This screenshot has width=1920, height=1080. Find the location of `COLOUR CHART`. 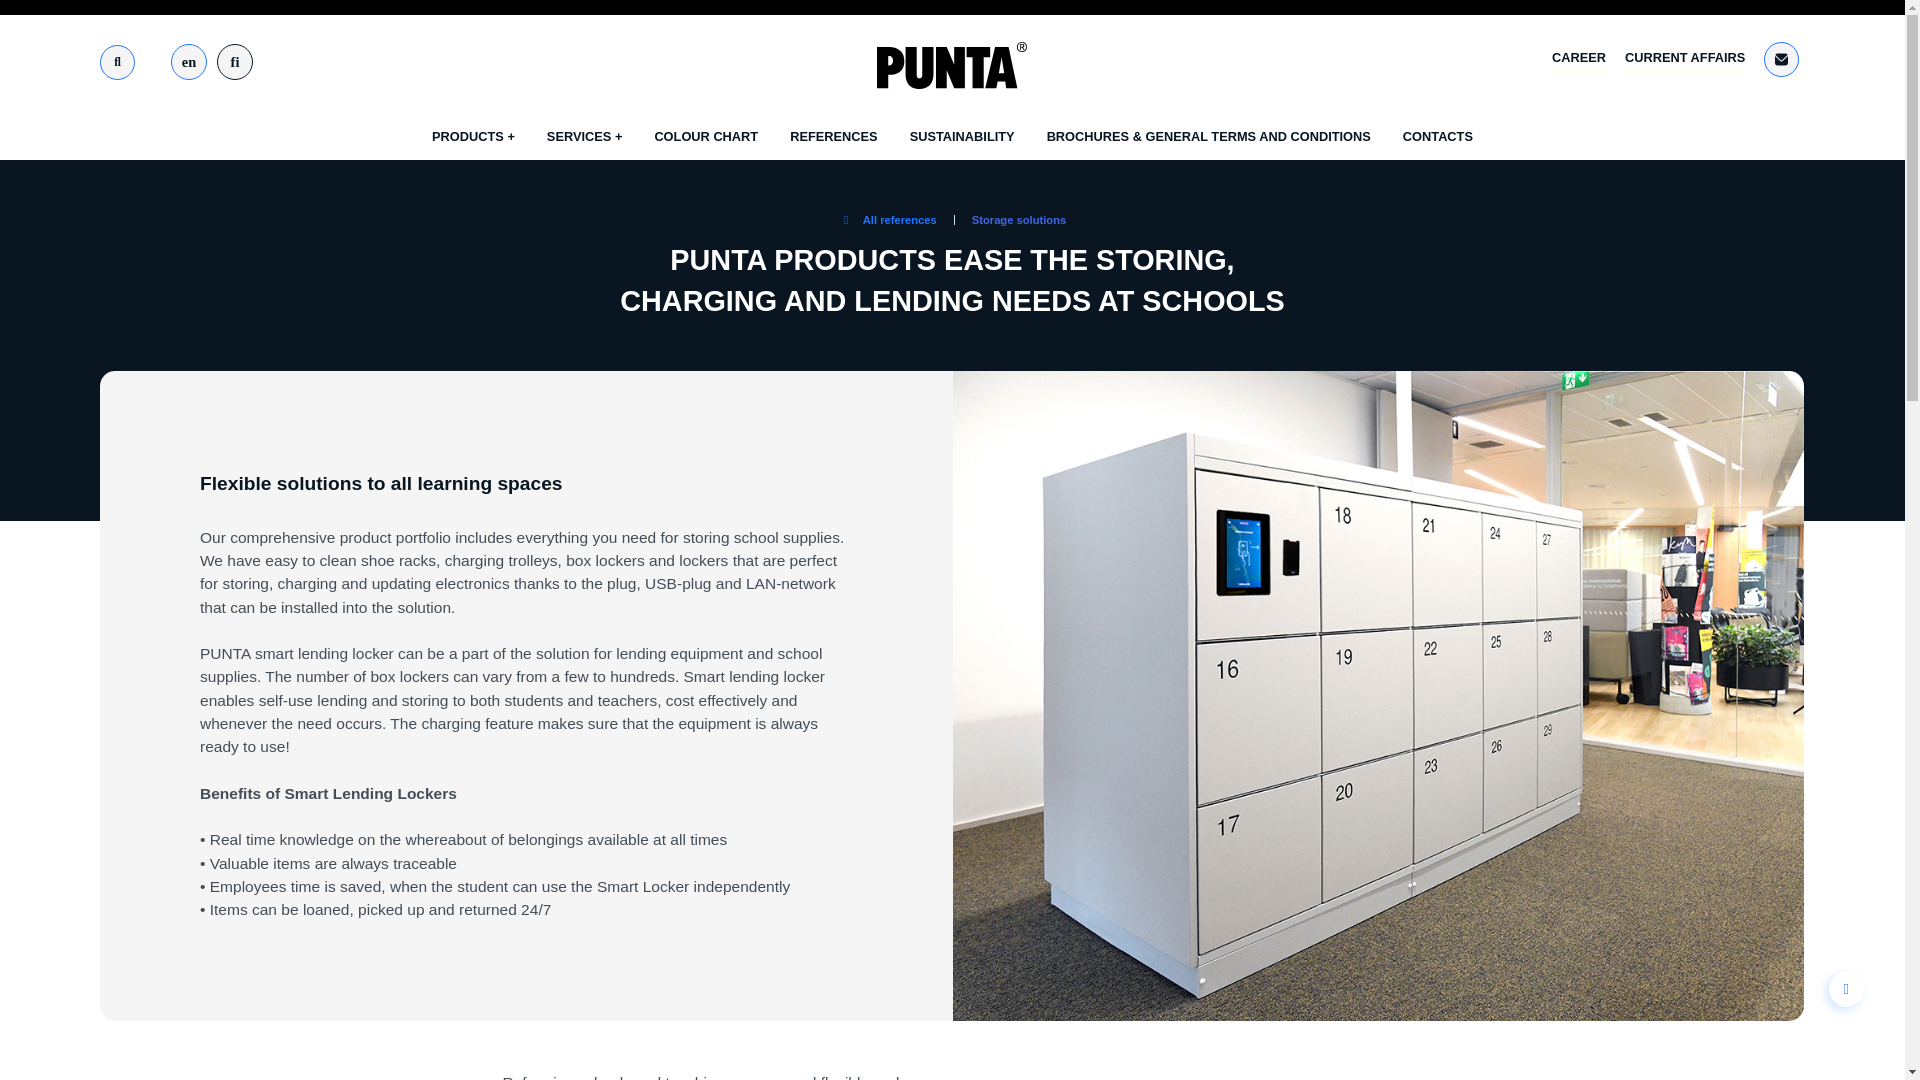

COLOUR CHART is located at coordinates (706, 136).